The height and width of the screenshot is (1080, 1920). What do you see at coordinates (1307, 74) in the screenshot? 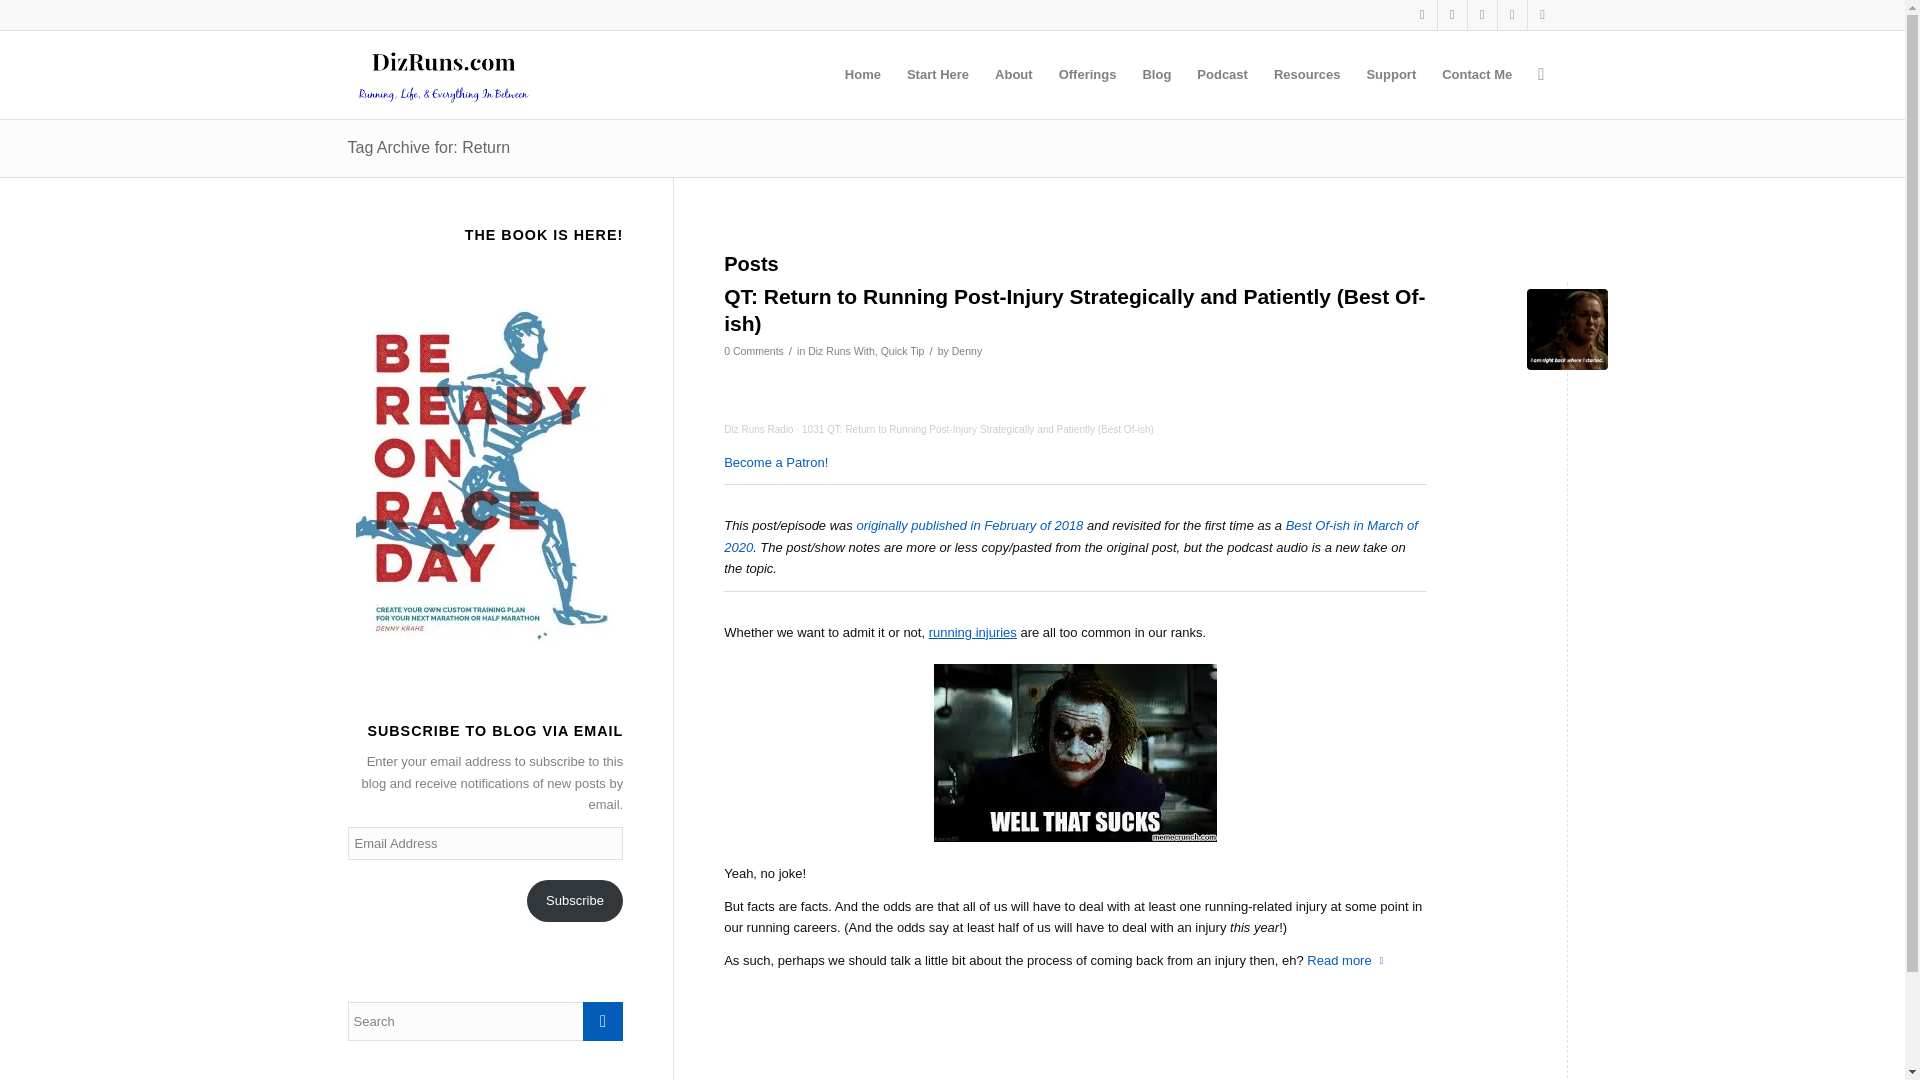
I see `Resources` at bounding box center [1307, 74].